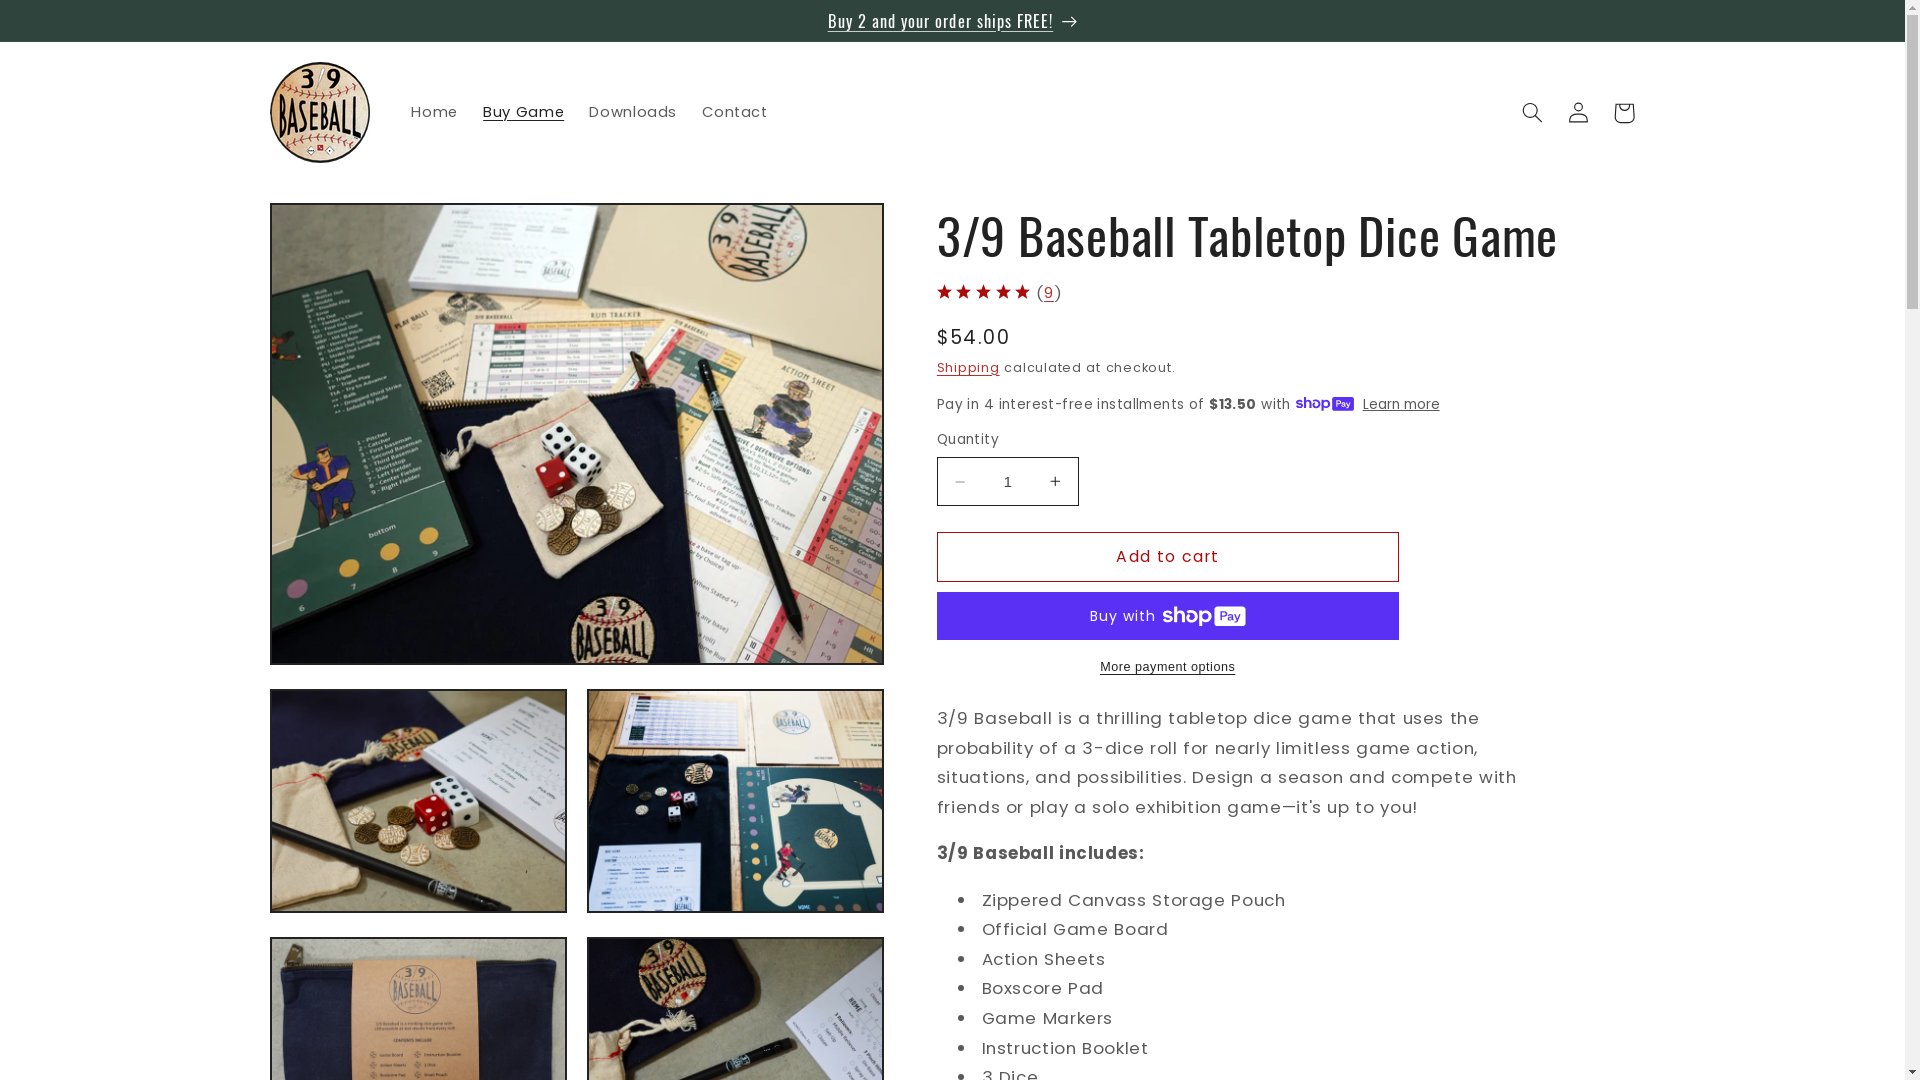 The height and width of the screenshot is (1080, 1920). Describe the element at coordinates (1168, 668) in the screenshot. I see `More payment options` at that location.